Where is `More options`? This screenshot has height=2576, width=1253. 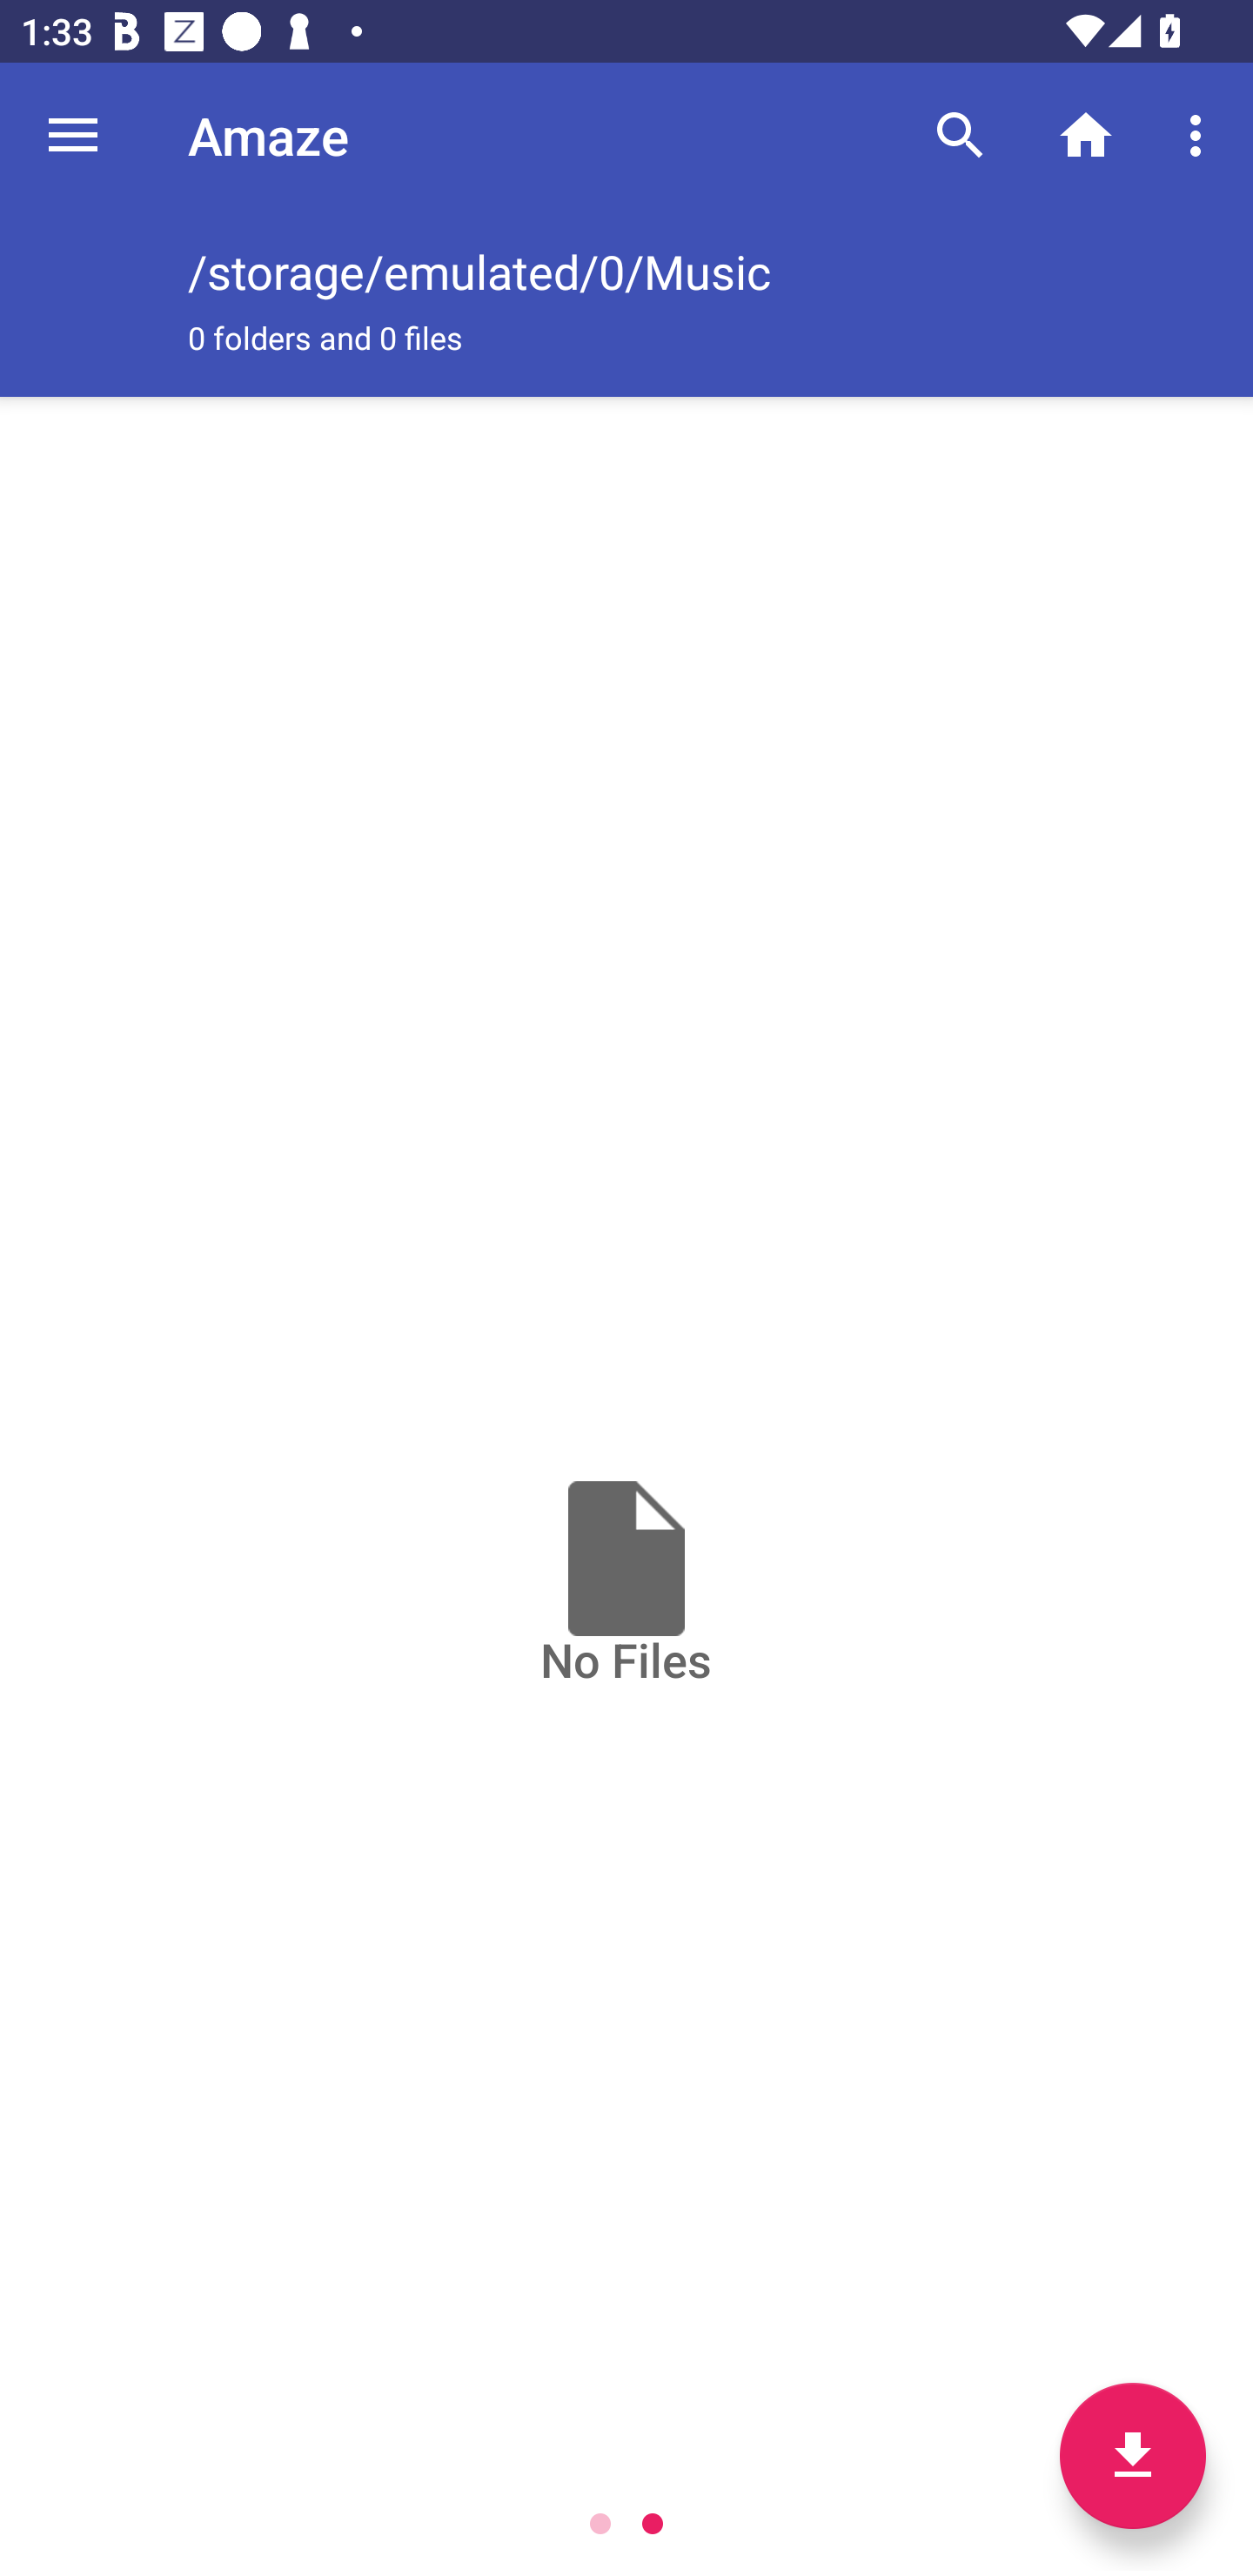
More options is located at coordinates (1201, 134).